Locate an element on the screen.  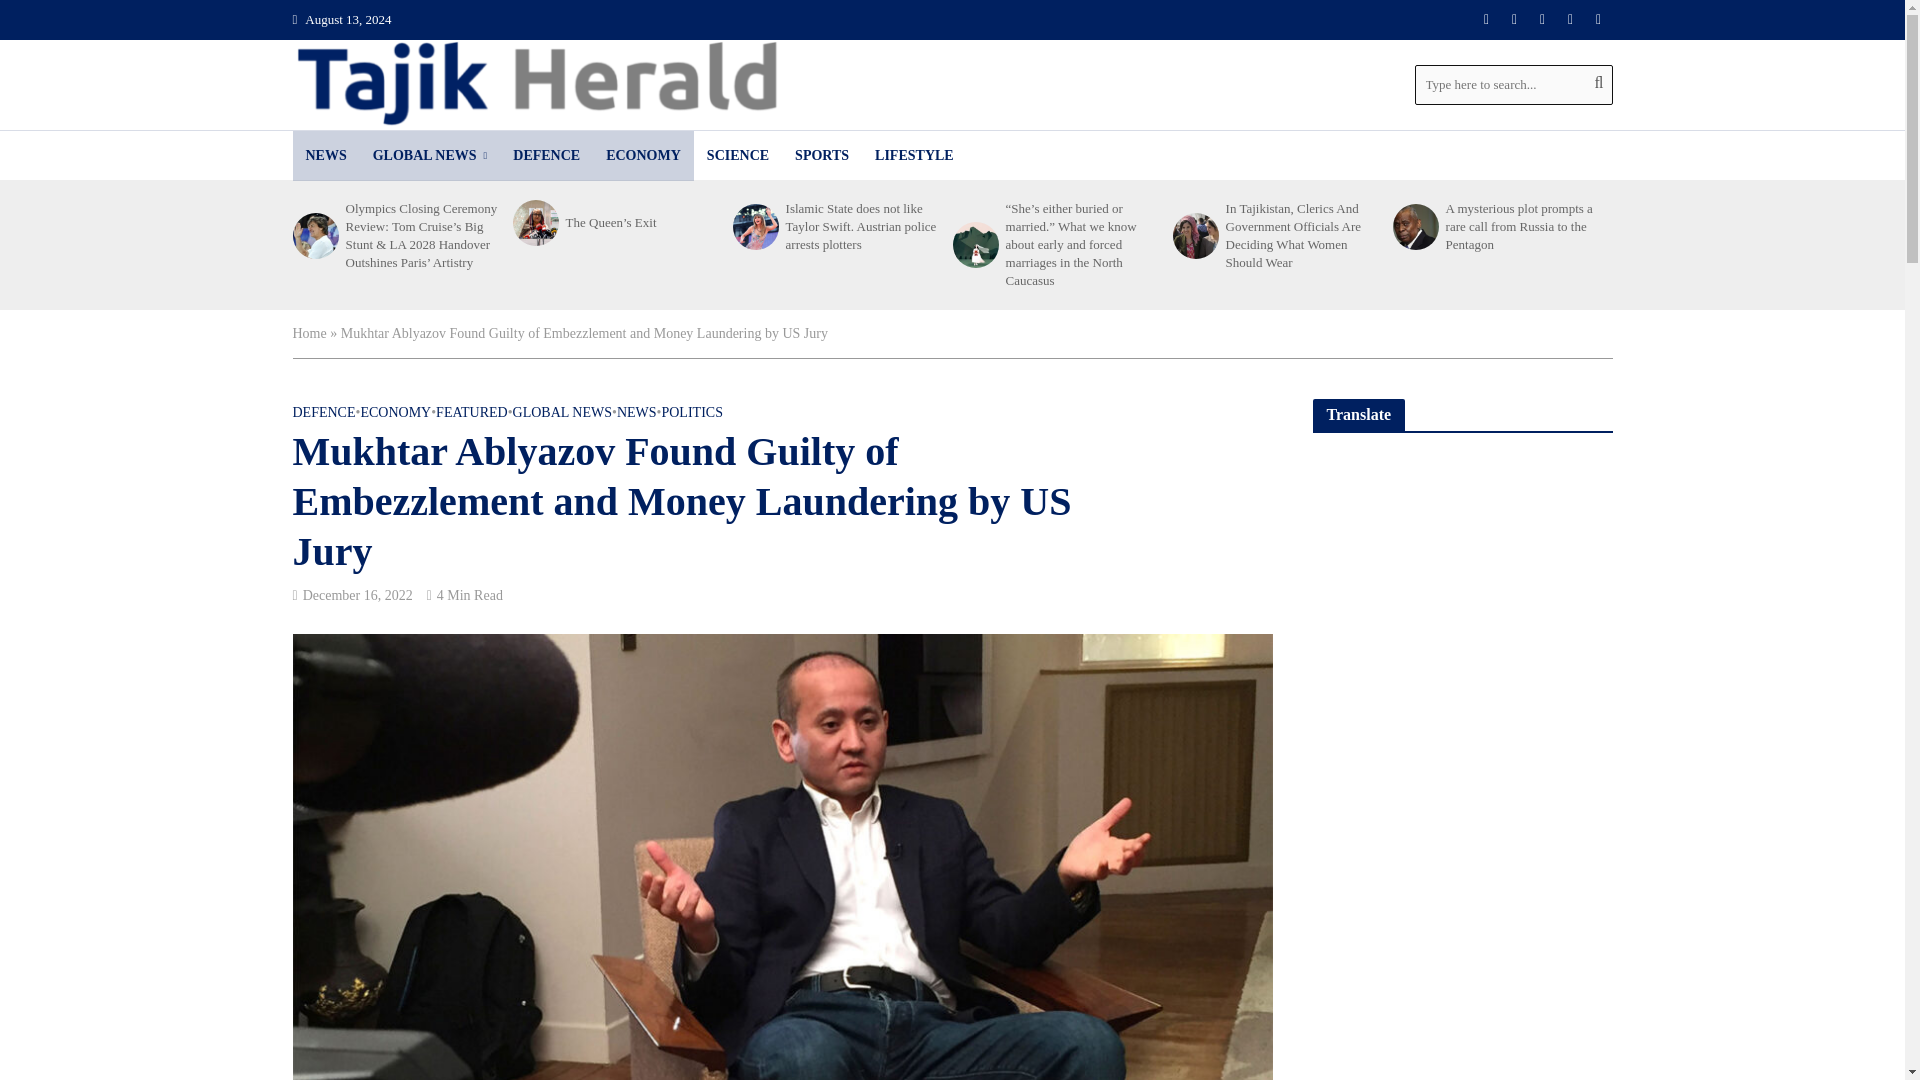
GLOBAL NEWS is located at coordinates (430, 156).